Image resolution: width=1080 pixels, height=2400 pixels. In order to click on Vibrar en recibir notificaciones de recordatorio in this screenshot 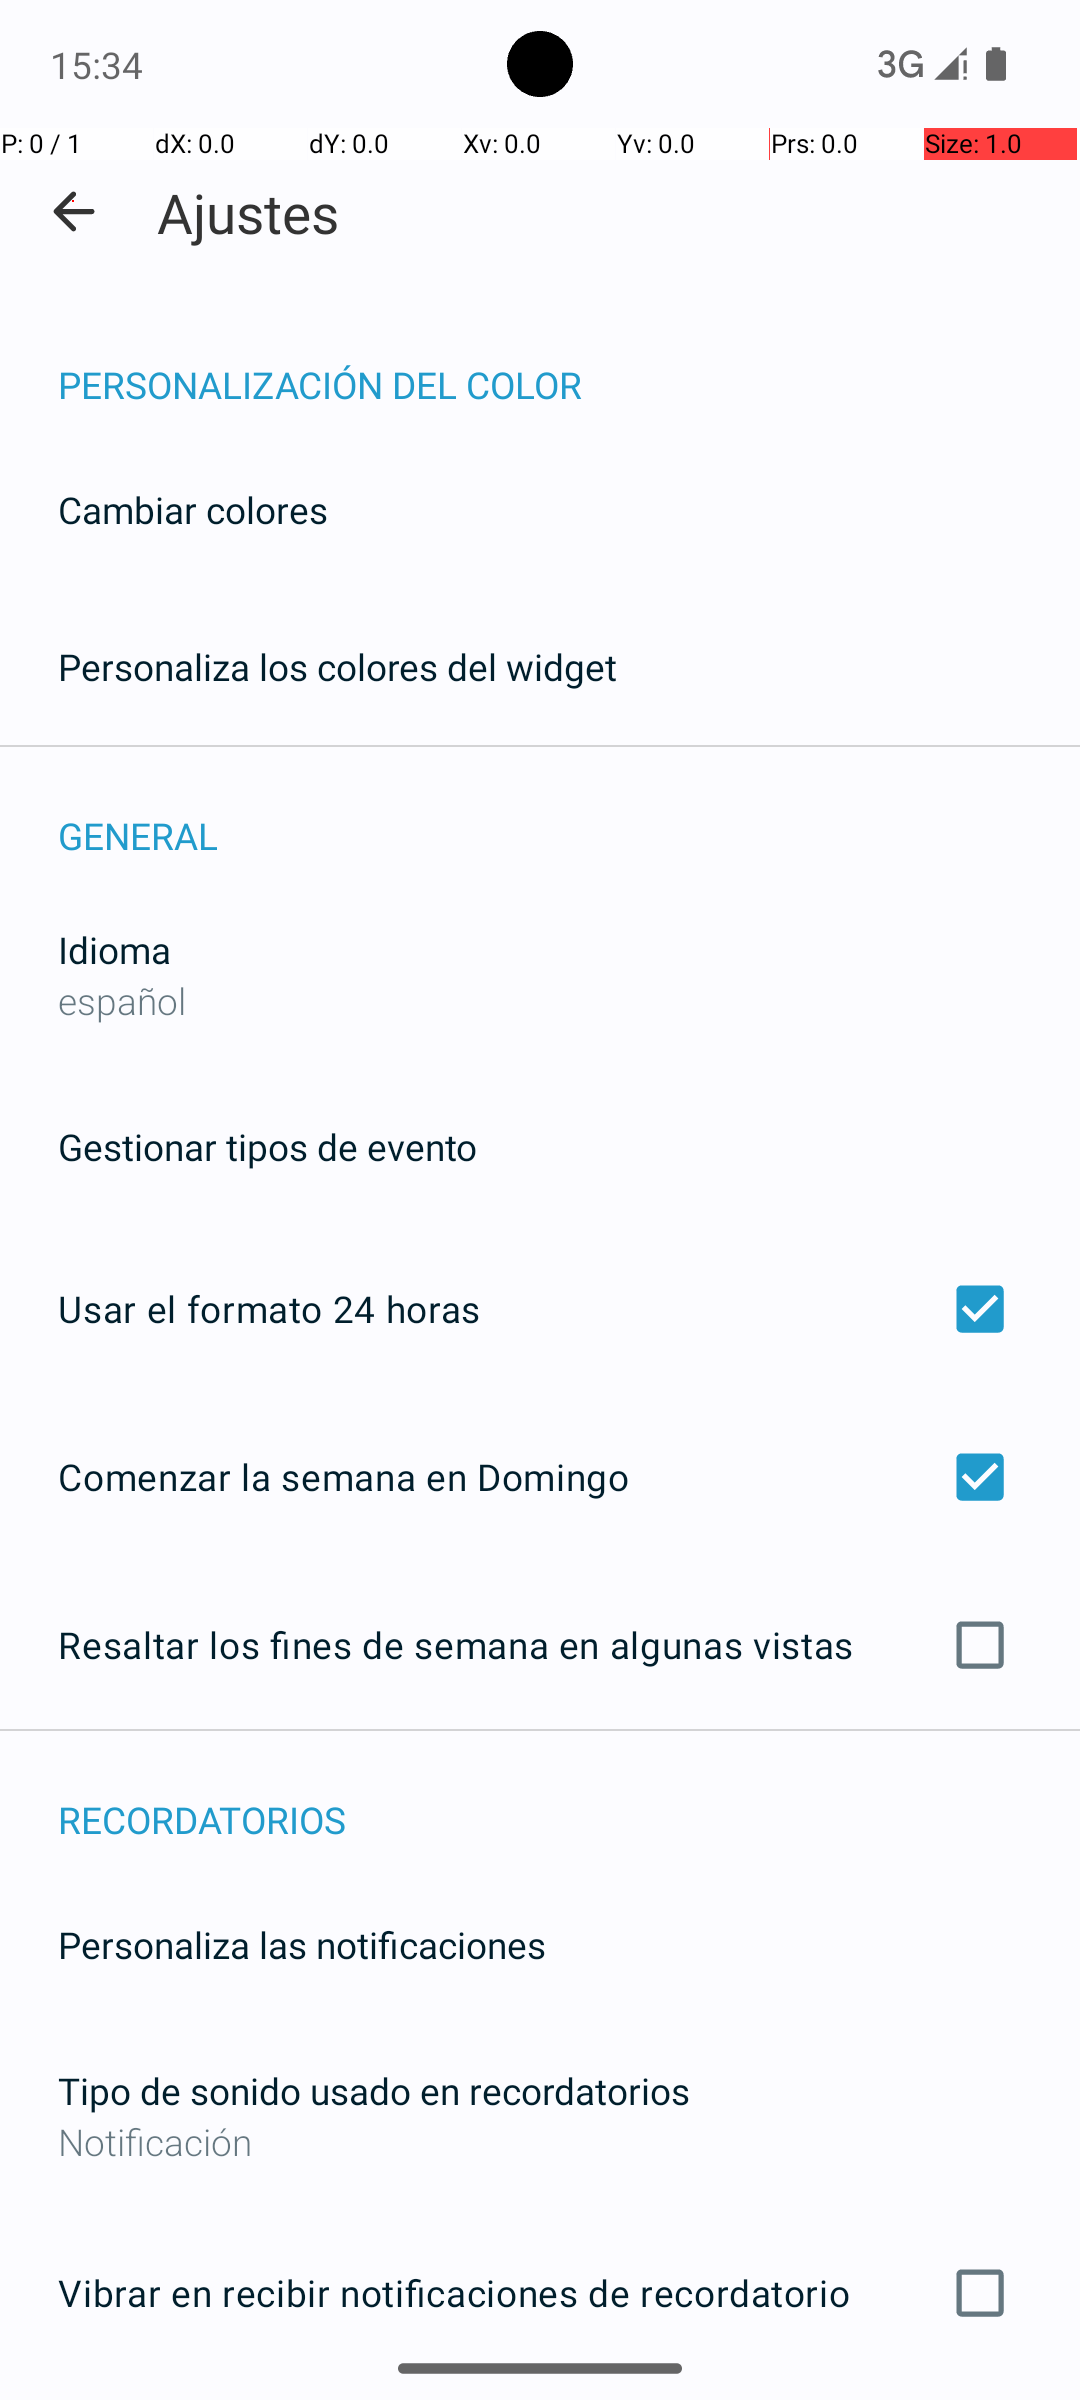, I will do `click(540, 2293)`.